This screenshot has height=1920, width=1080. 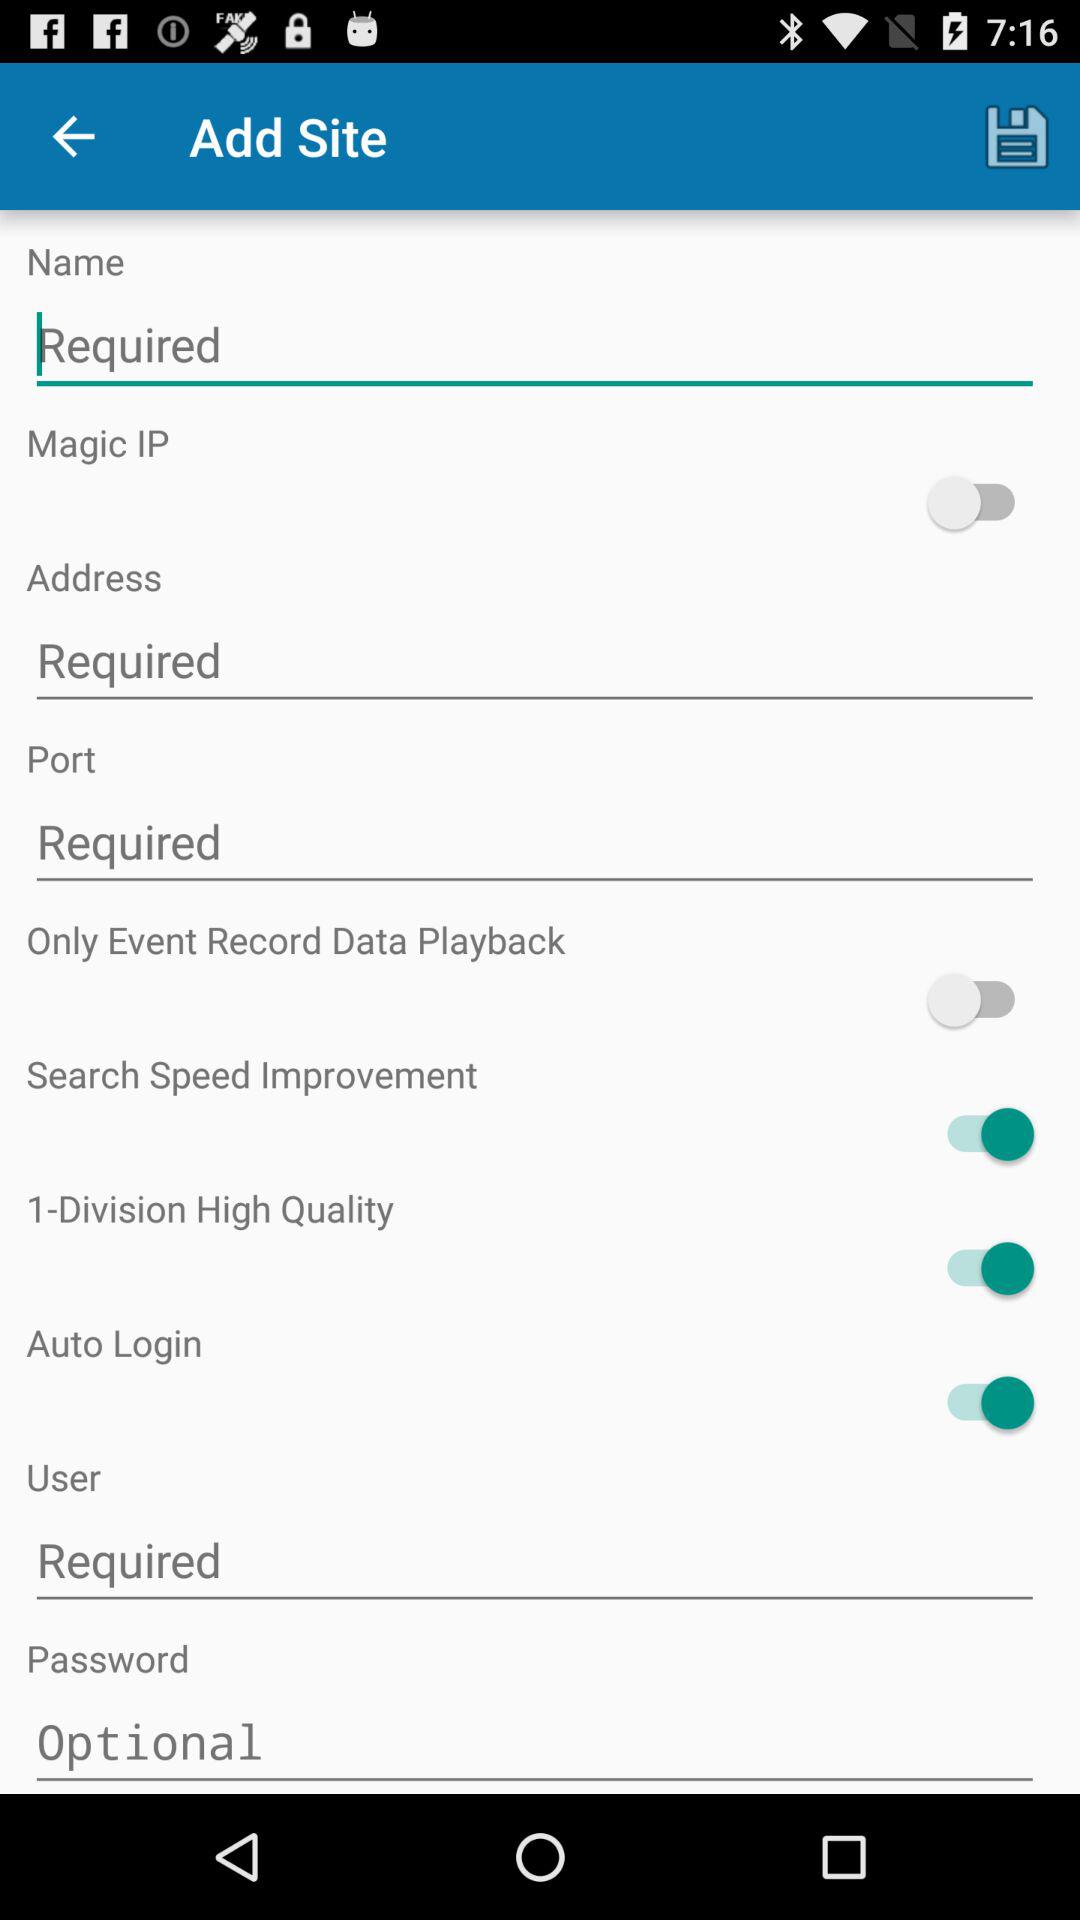 I want to click on toggle on, so click(x=980, y=1000).